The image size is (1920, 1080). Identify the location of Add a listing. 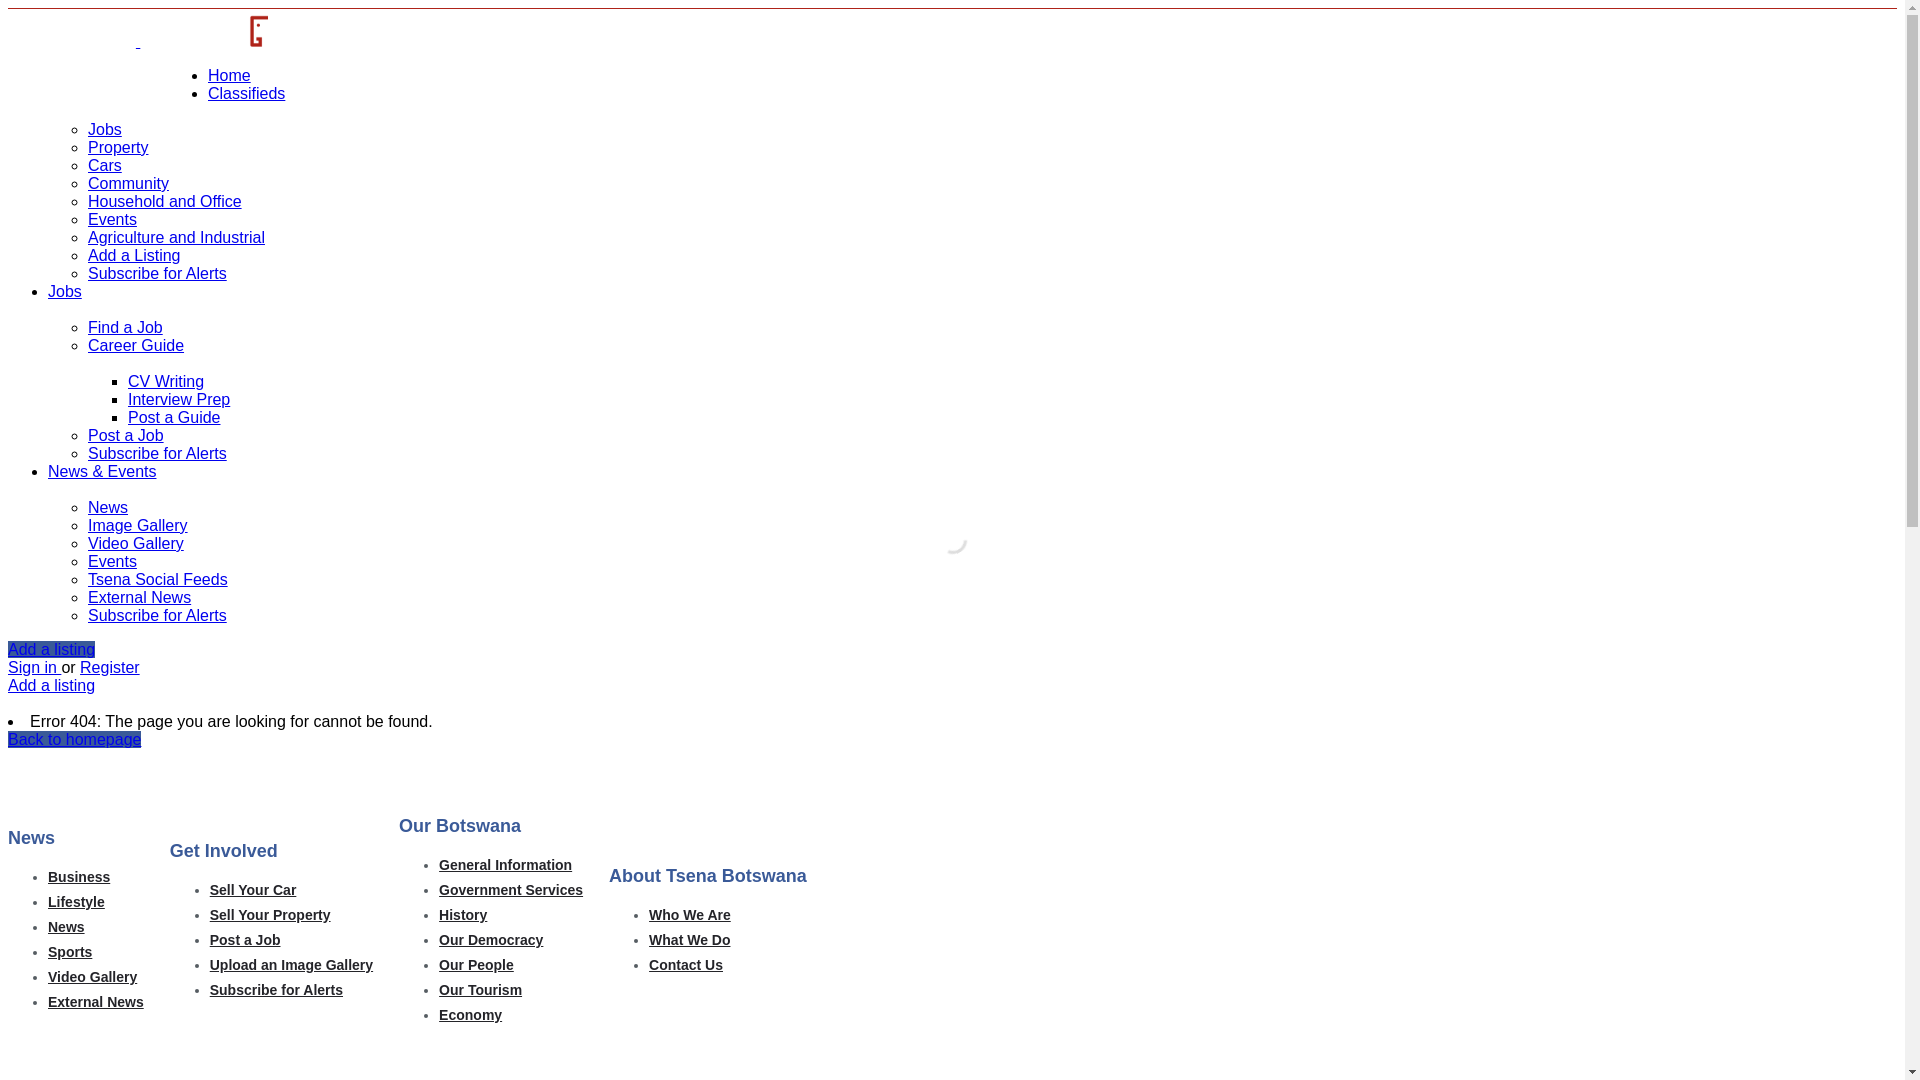
(52, 686).